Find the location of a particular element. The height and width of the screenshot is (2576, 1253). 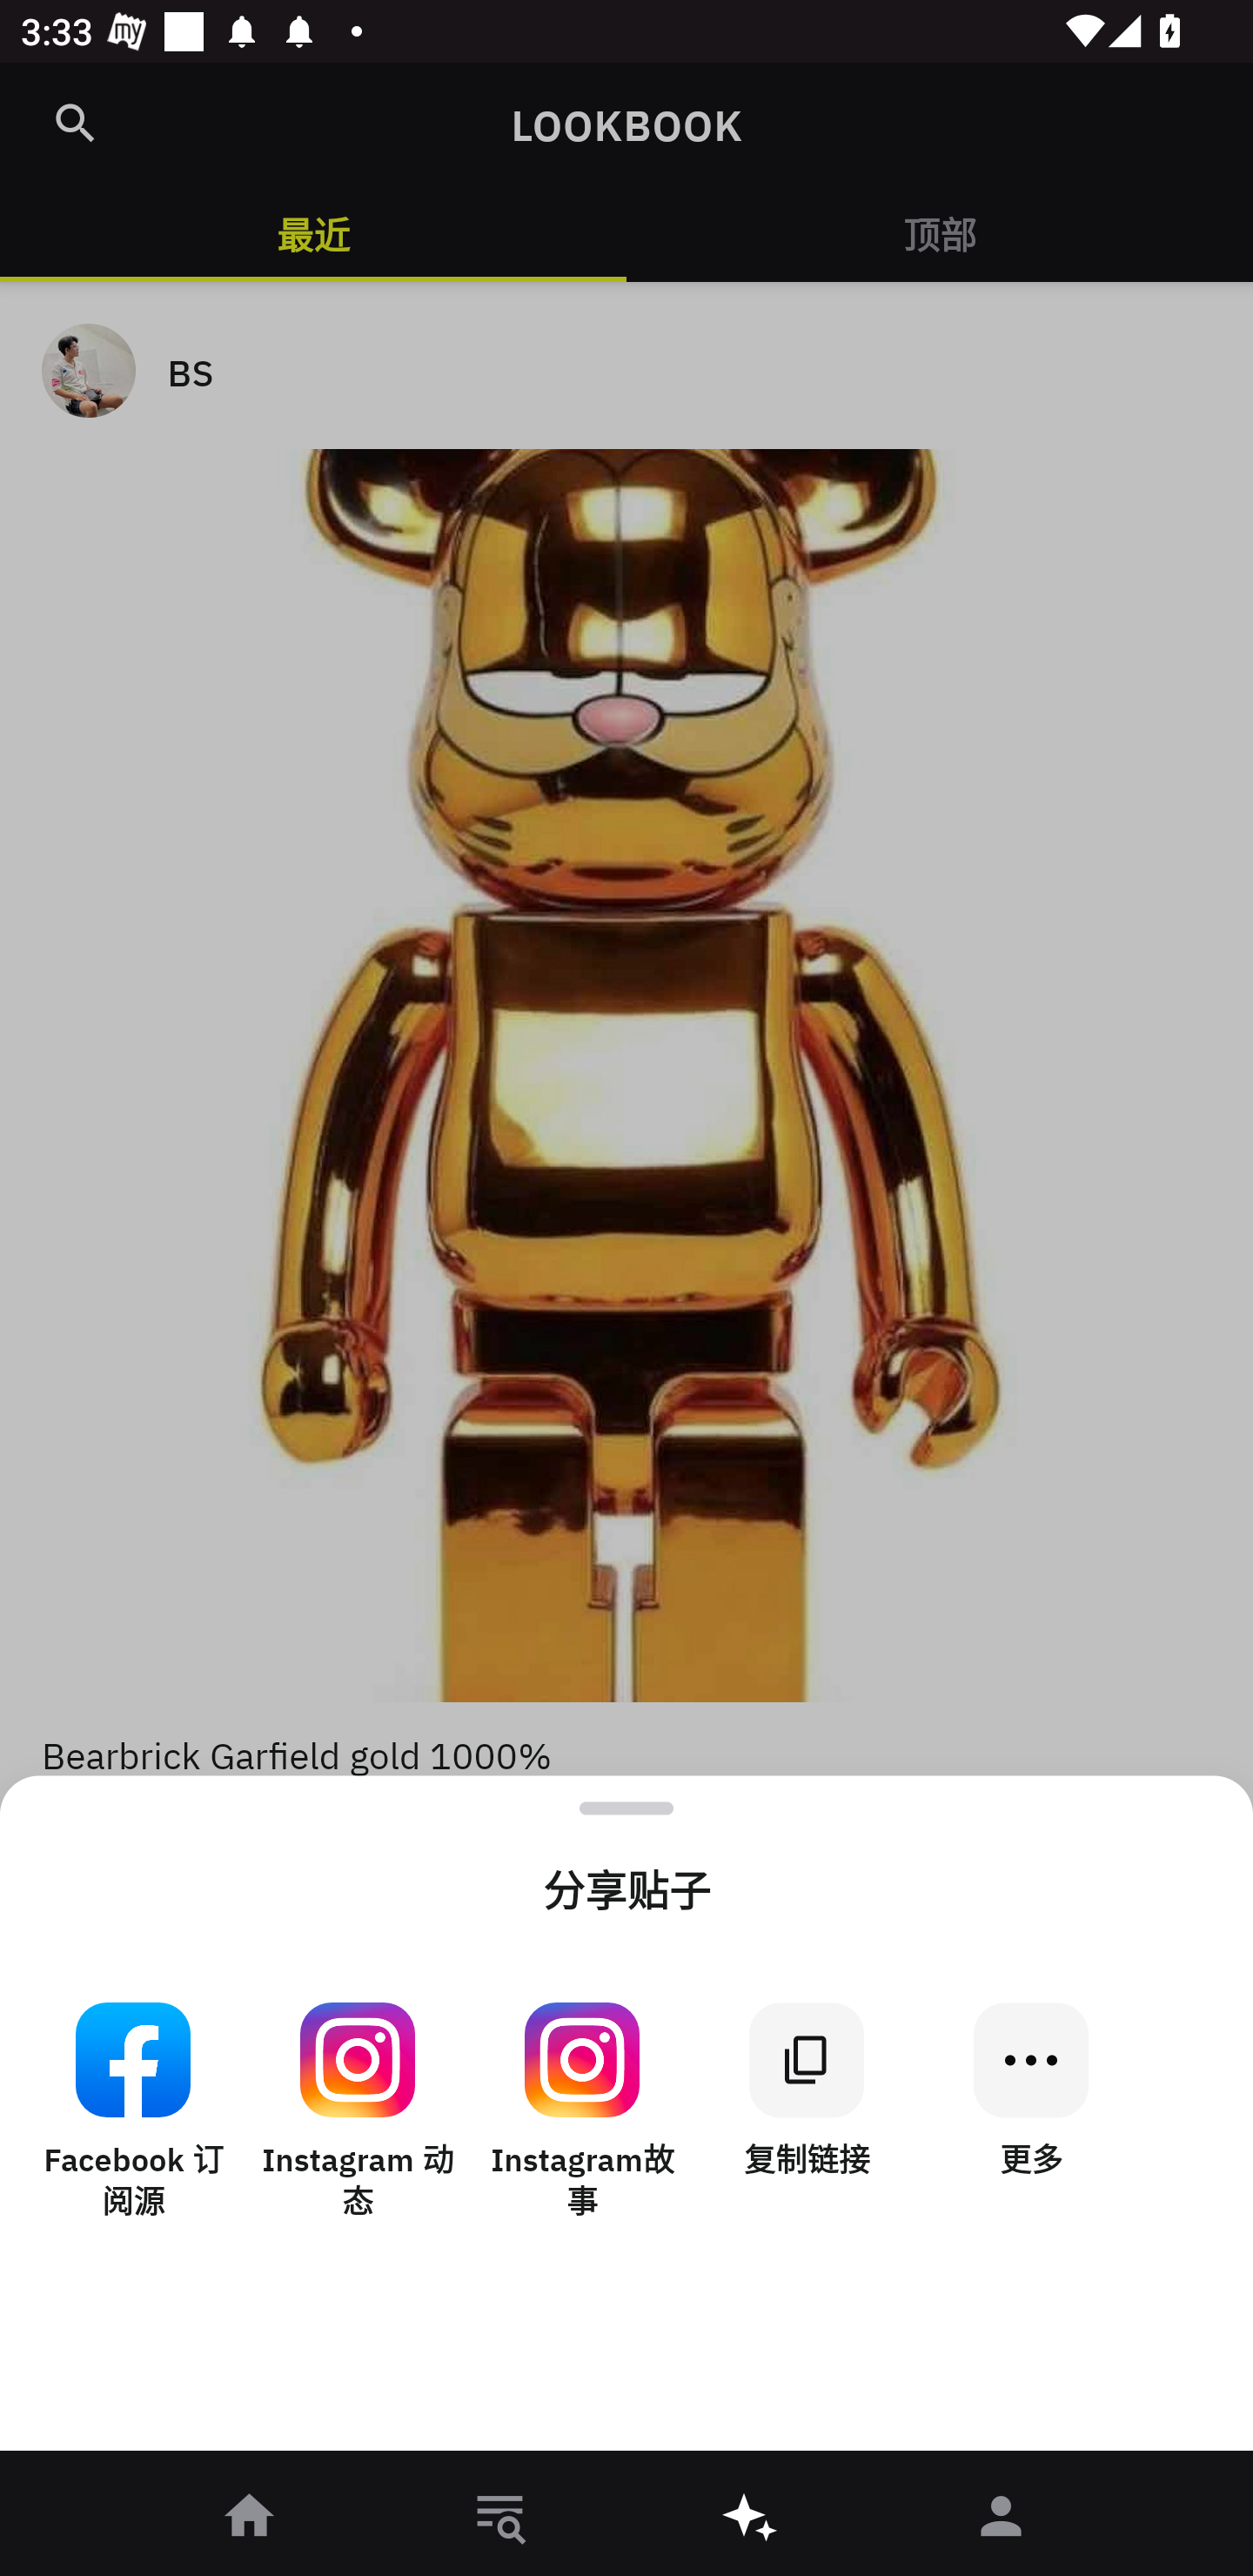

Instagram 动态 is located at coordinates (358, 2110).